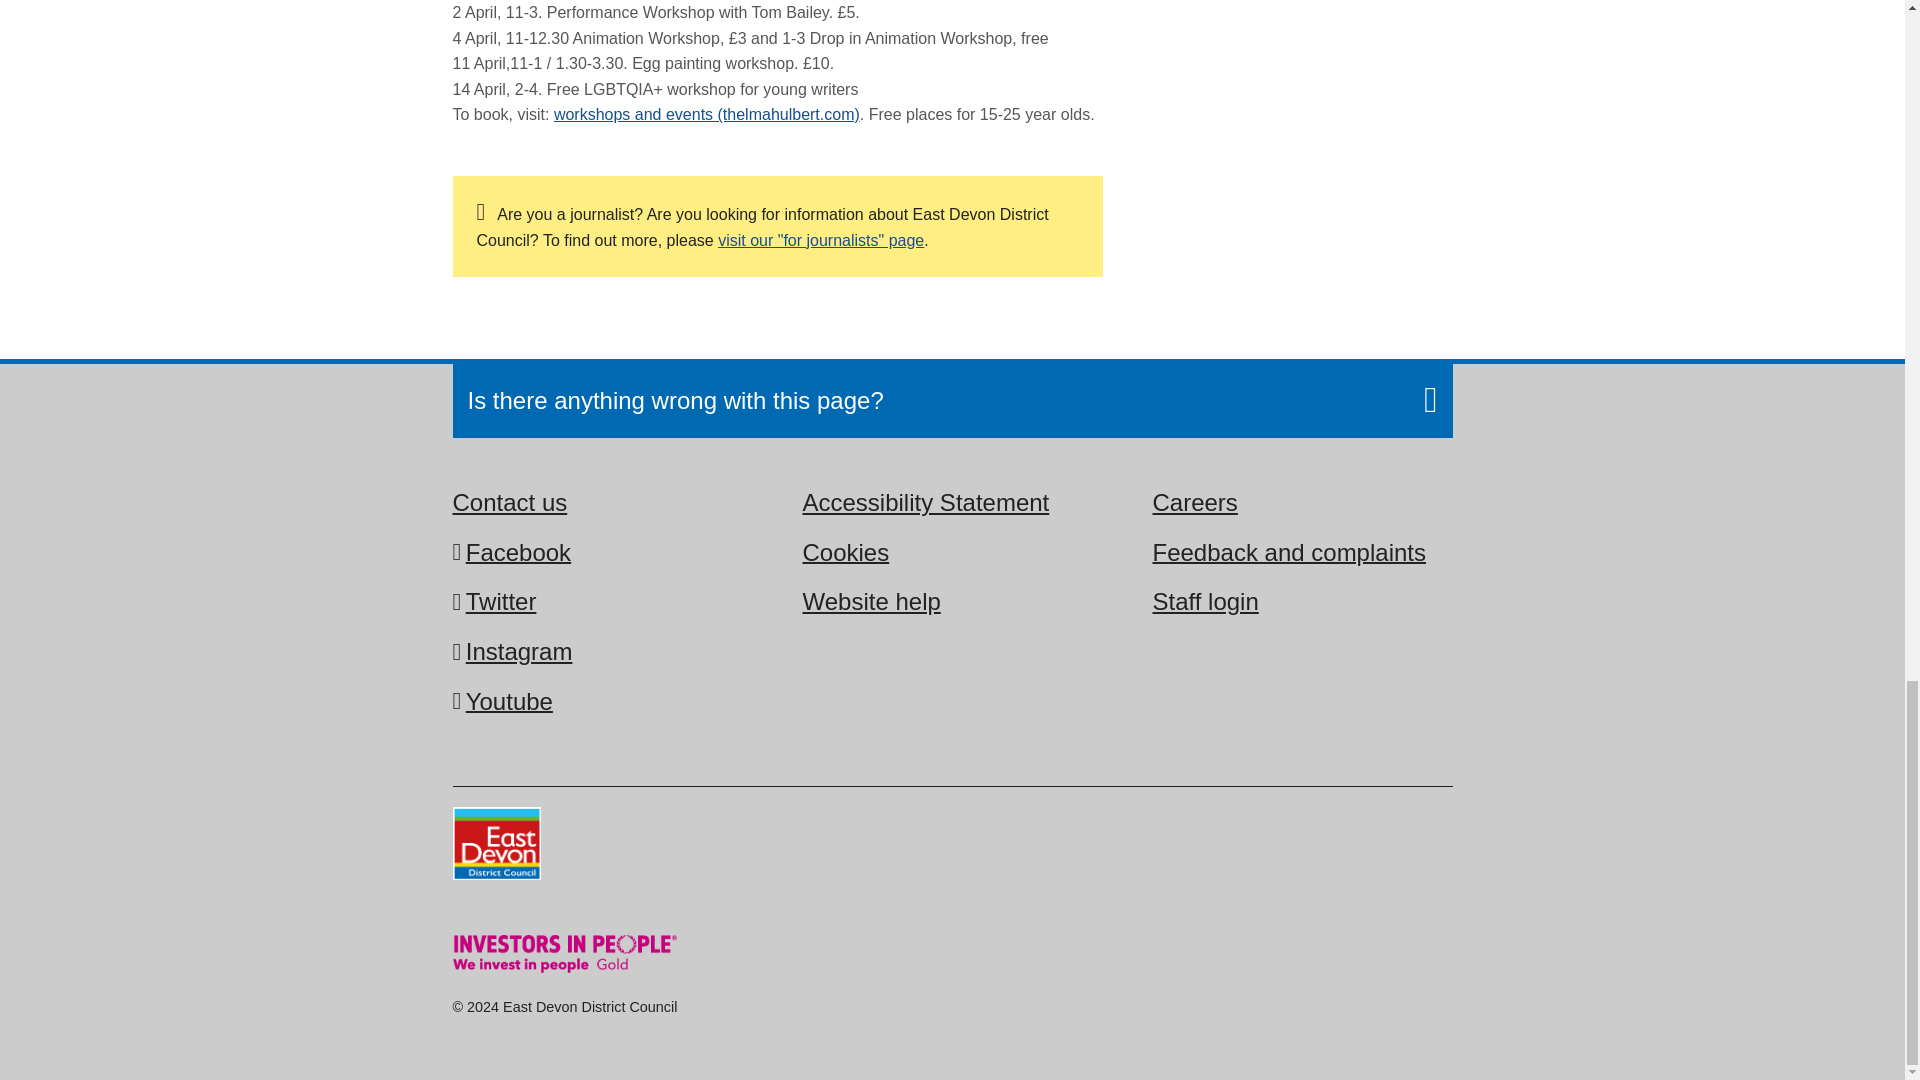 The height and width of the screenshot is (1080, 1920). I want to click on Careers, so click(1194, 502).